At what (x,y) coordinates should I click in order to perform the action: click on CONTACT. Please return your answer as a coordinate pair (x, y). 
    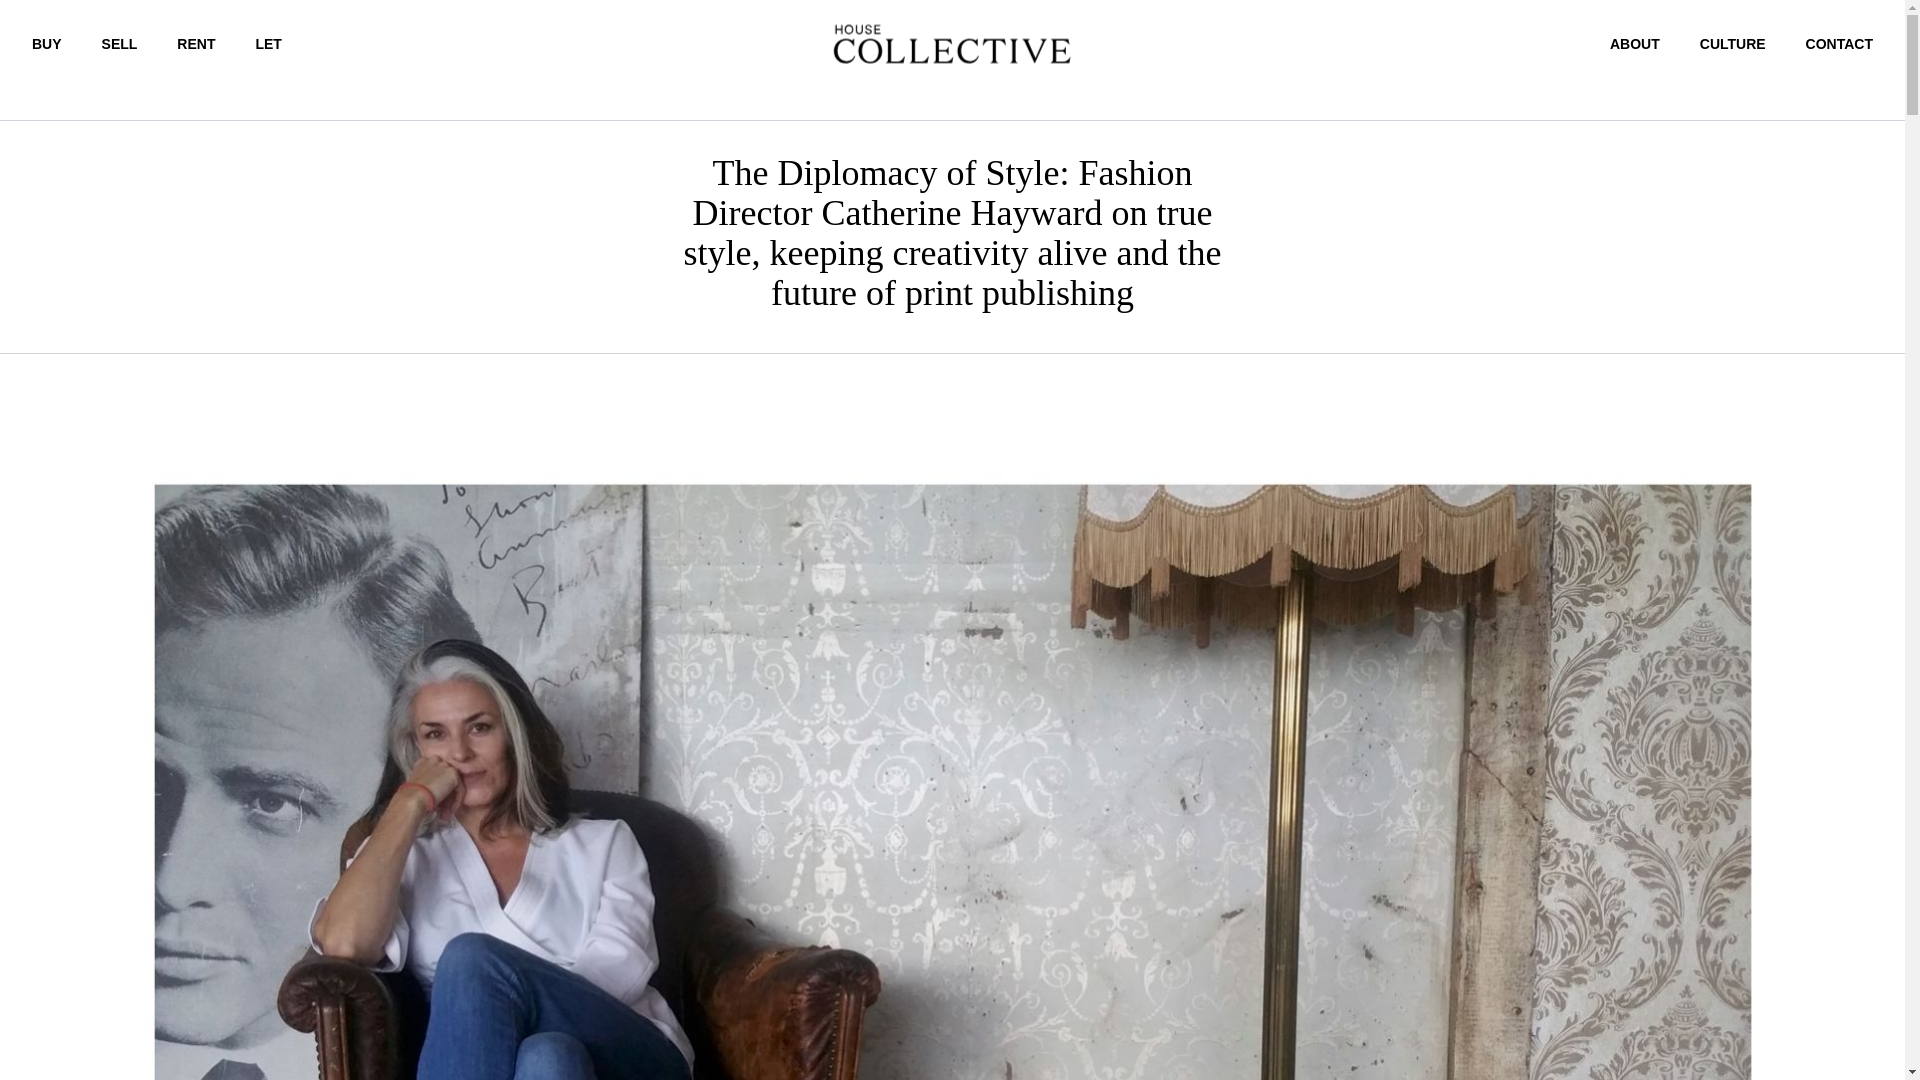
    Looking at the image, I should click on (1840, 44).